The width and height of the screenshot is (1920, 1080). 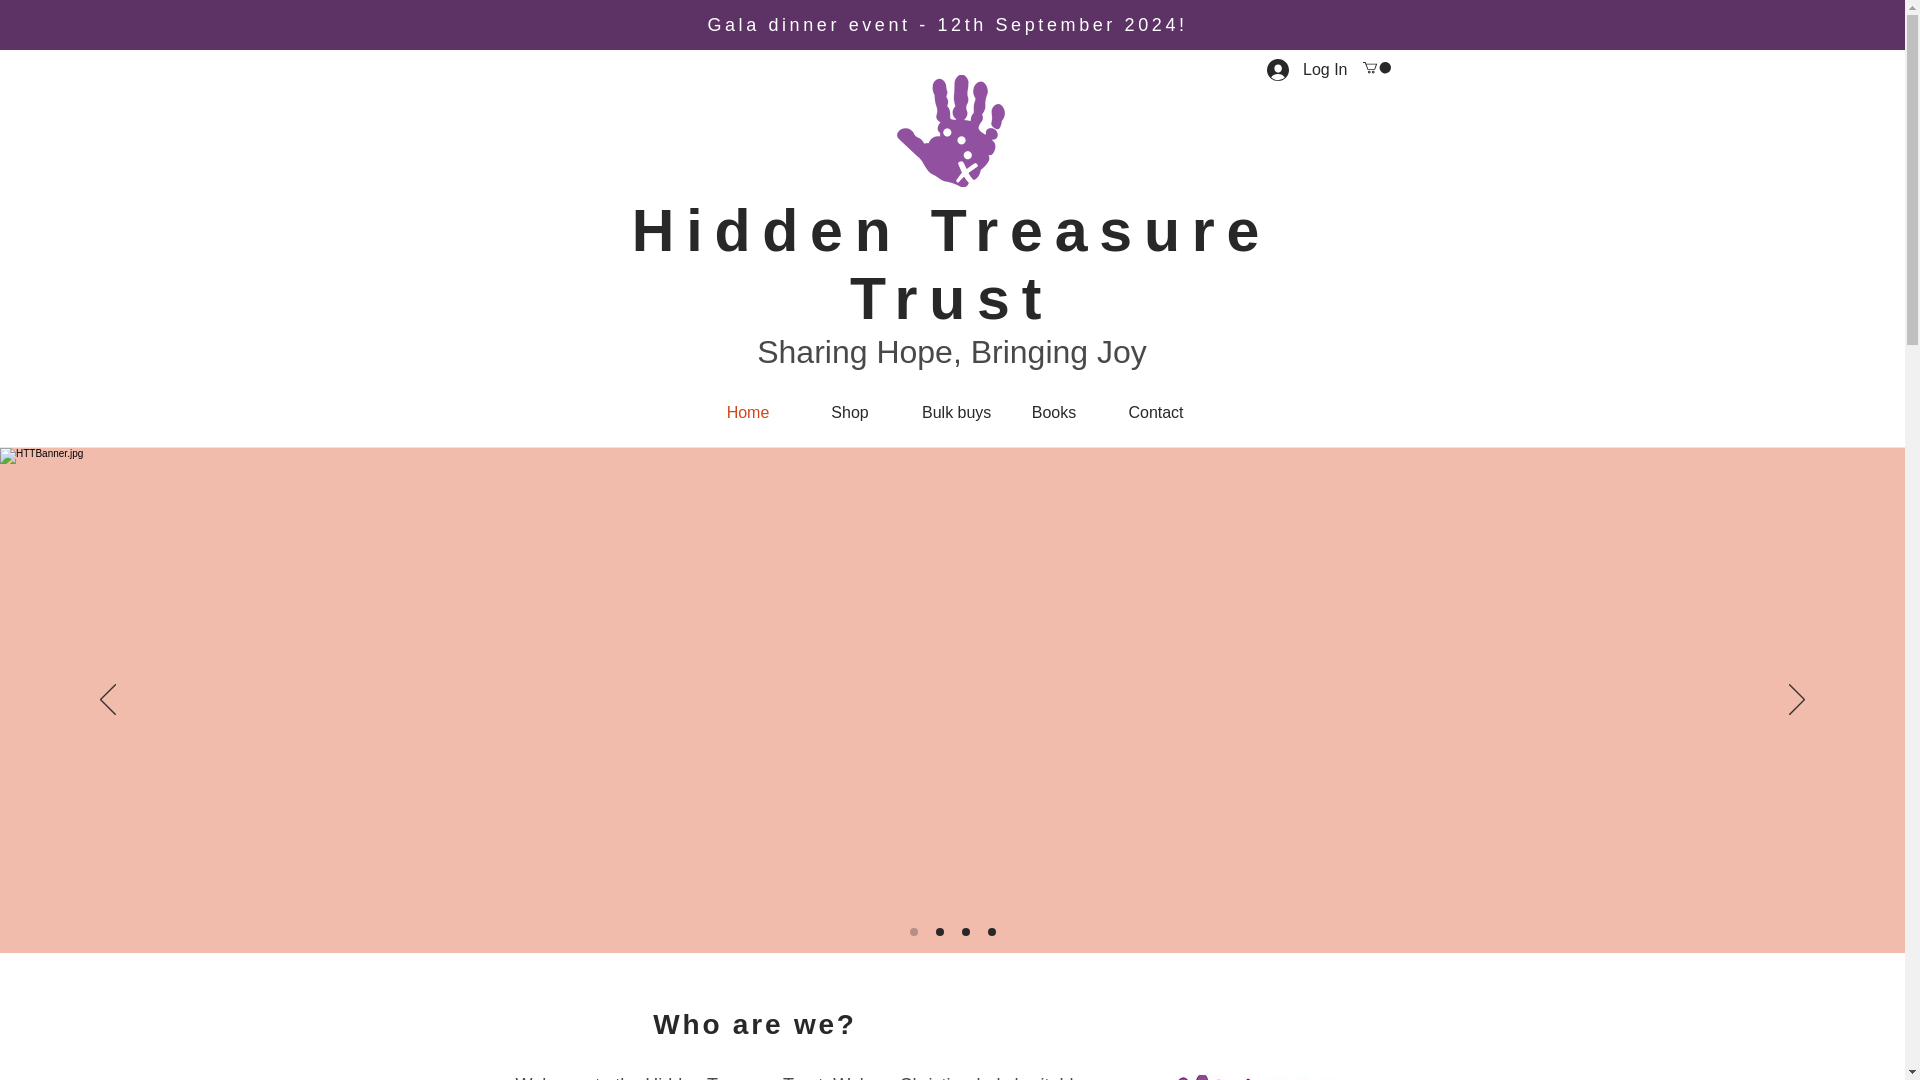 I want to click on Home, so click(x=747, y=412).